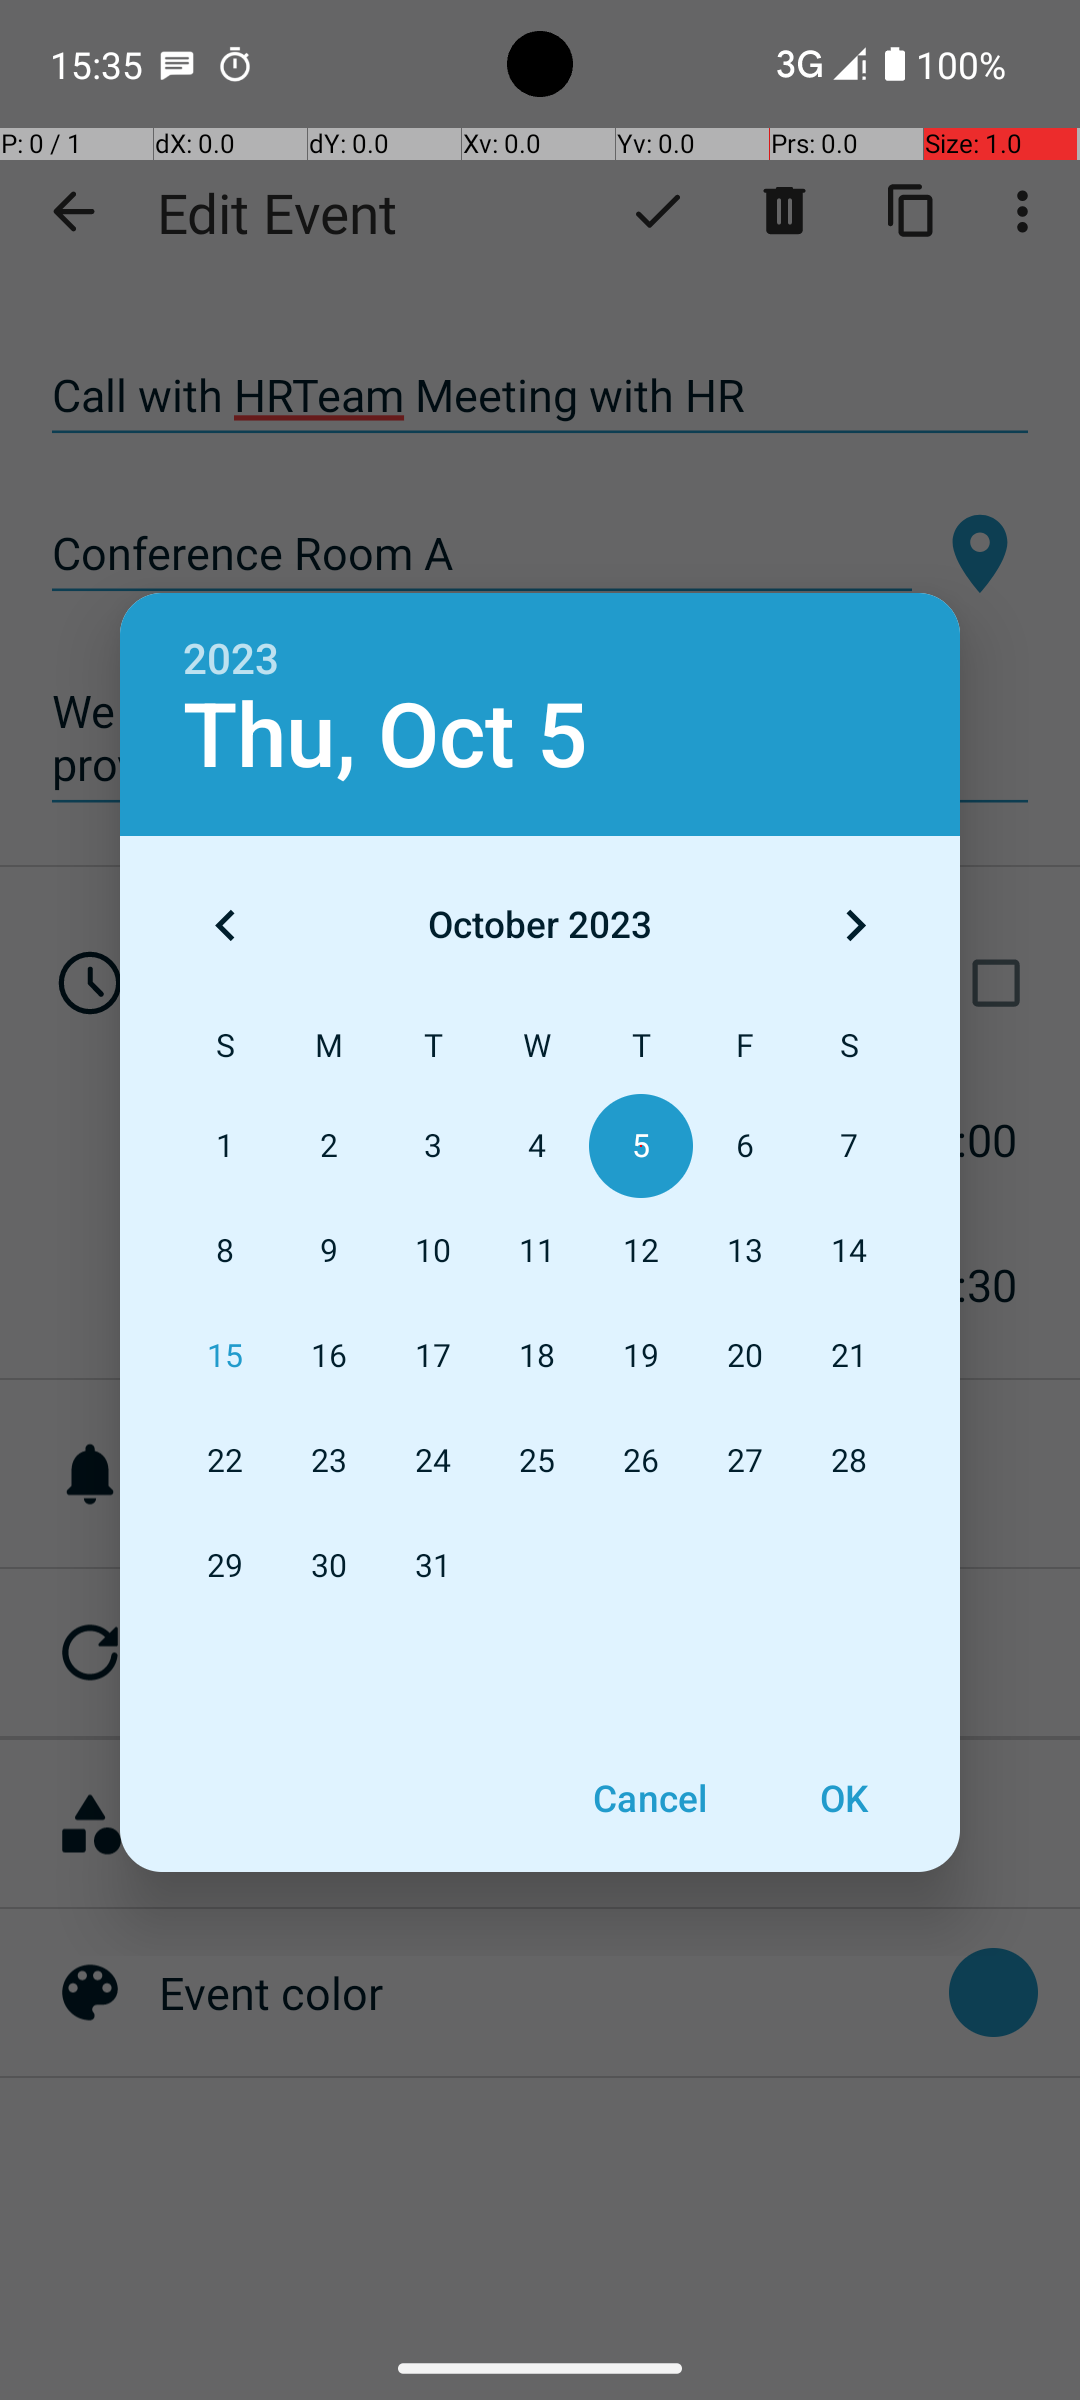  What do you see at coordinates (386, 736) in the screenshot?
I see `Thu, Oct 5` at bounding box center [386, 736].